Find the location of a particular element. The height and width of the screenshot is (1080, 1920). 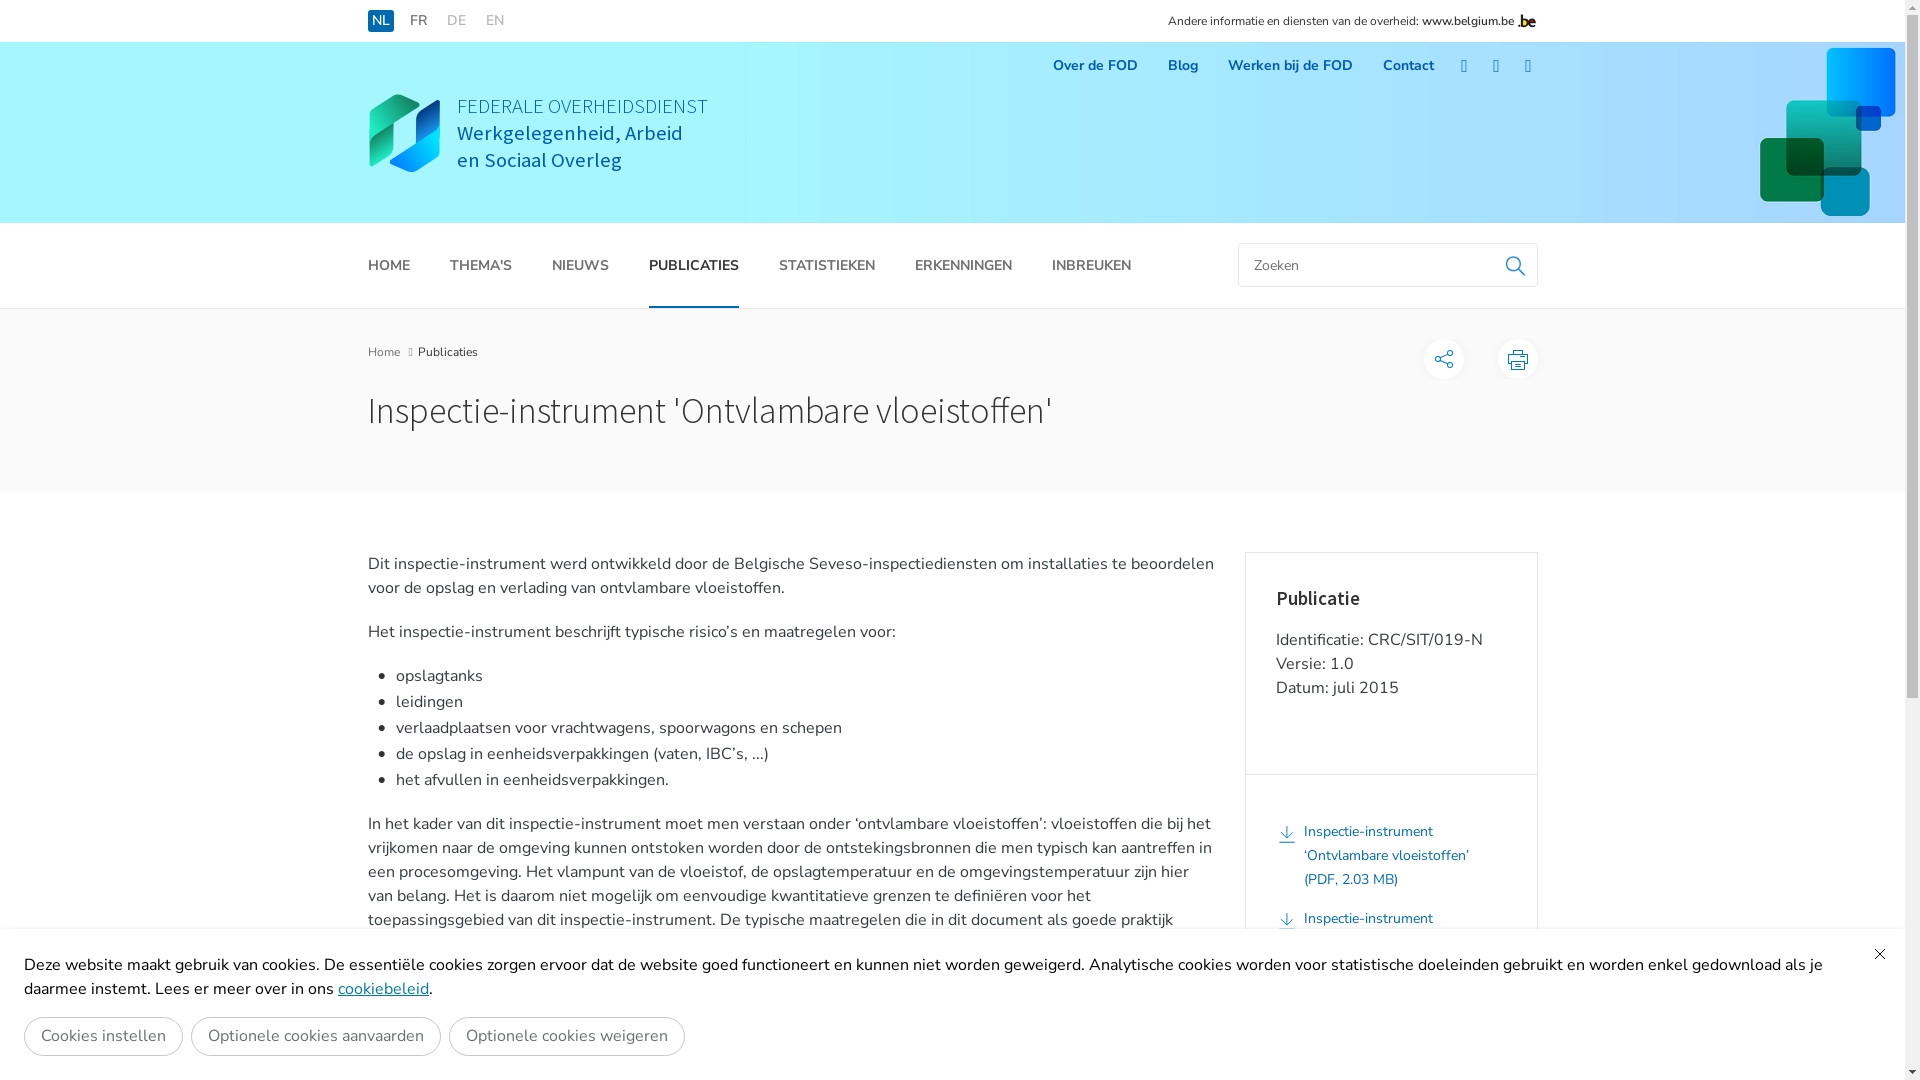

THEMA'S is located at coordinates (481, 266).